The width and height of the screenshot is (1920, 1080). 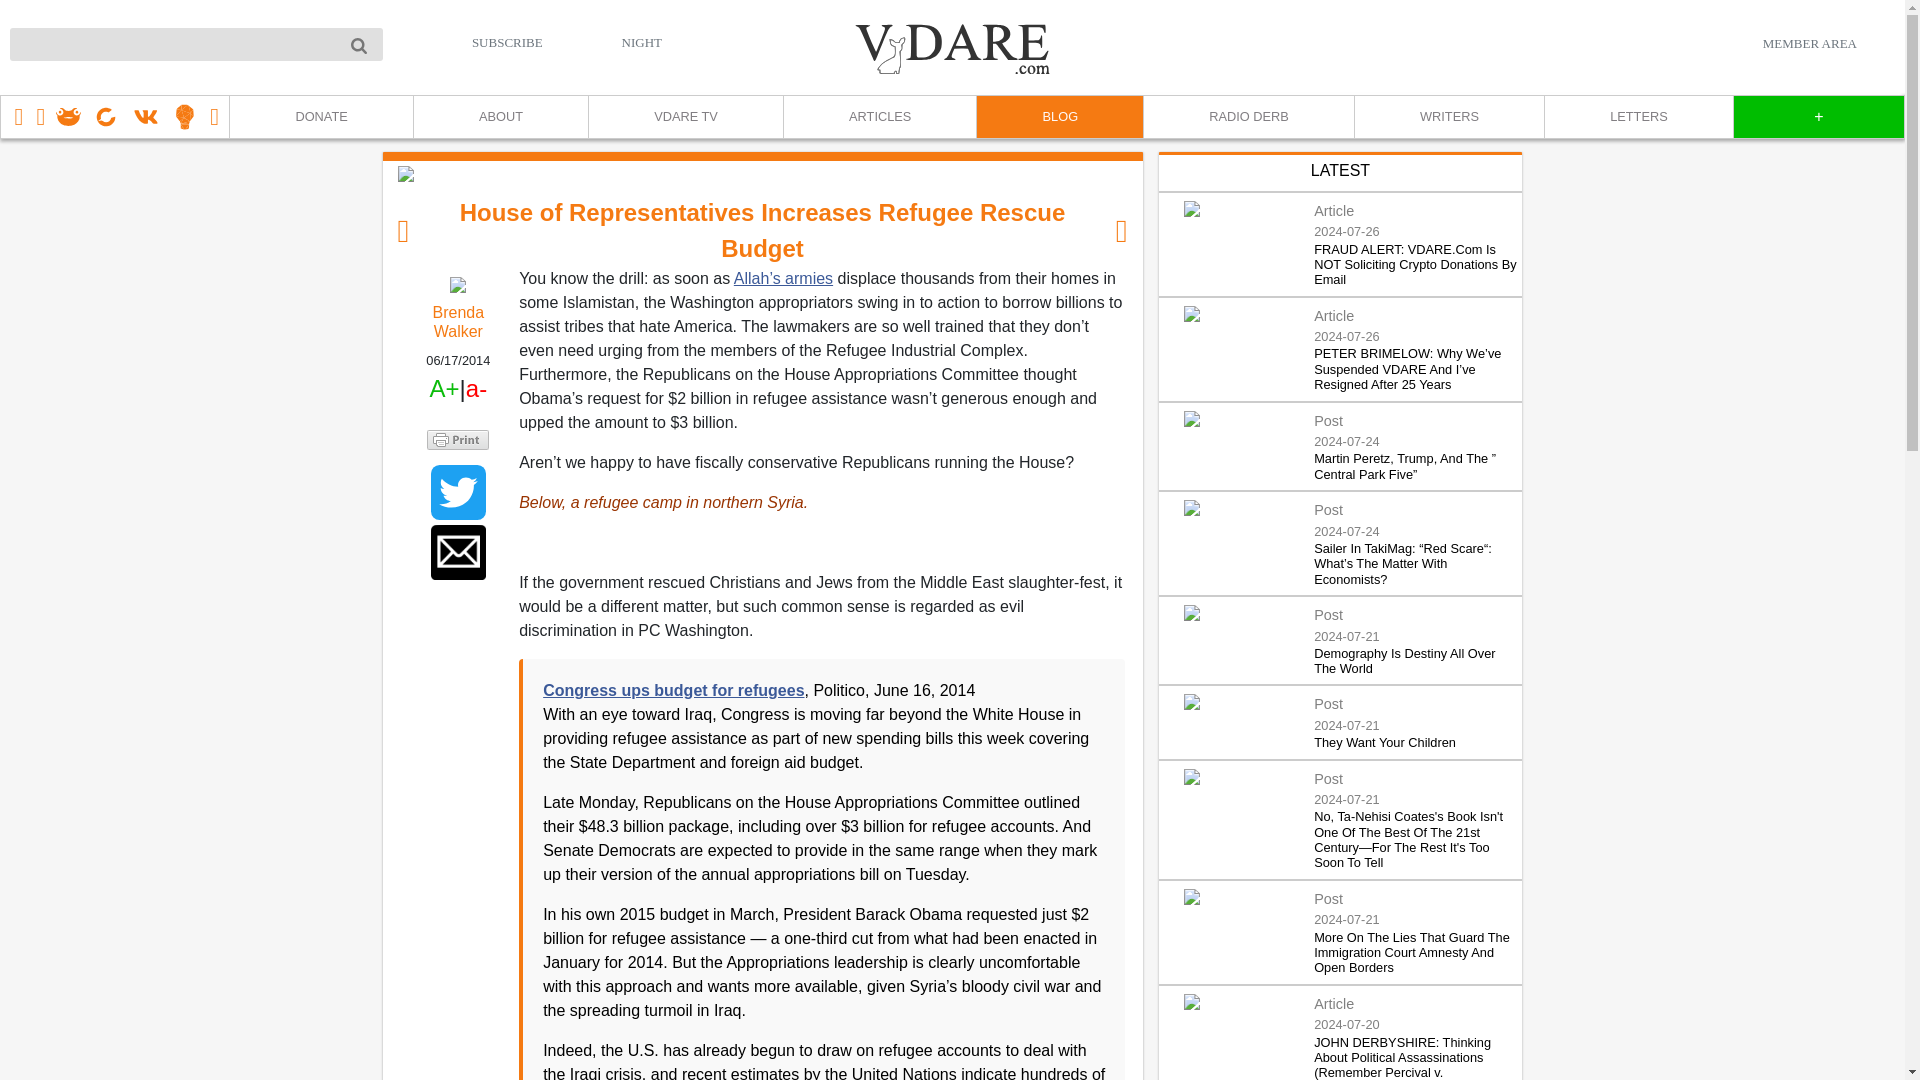 What do you see at coordinates (1448, 117) in the screenshot?
I see `WRITERS` at bounding box center [1448, 117].